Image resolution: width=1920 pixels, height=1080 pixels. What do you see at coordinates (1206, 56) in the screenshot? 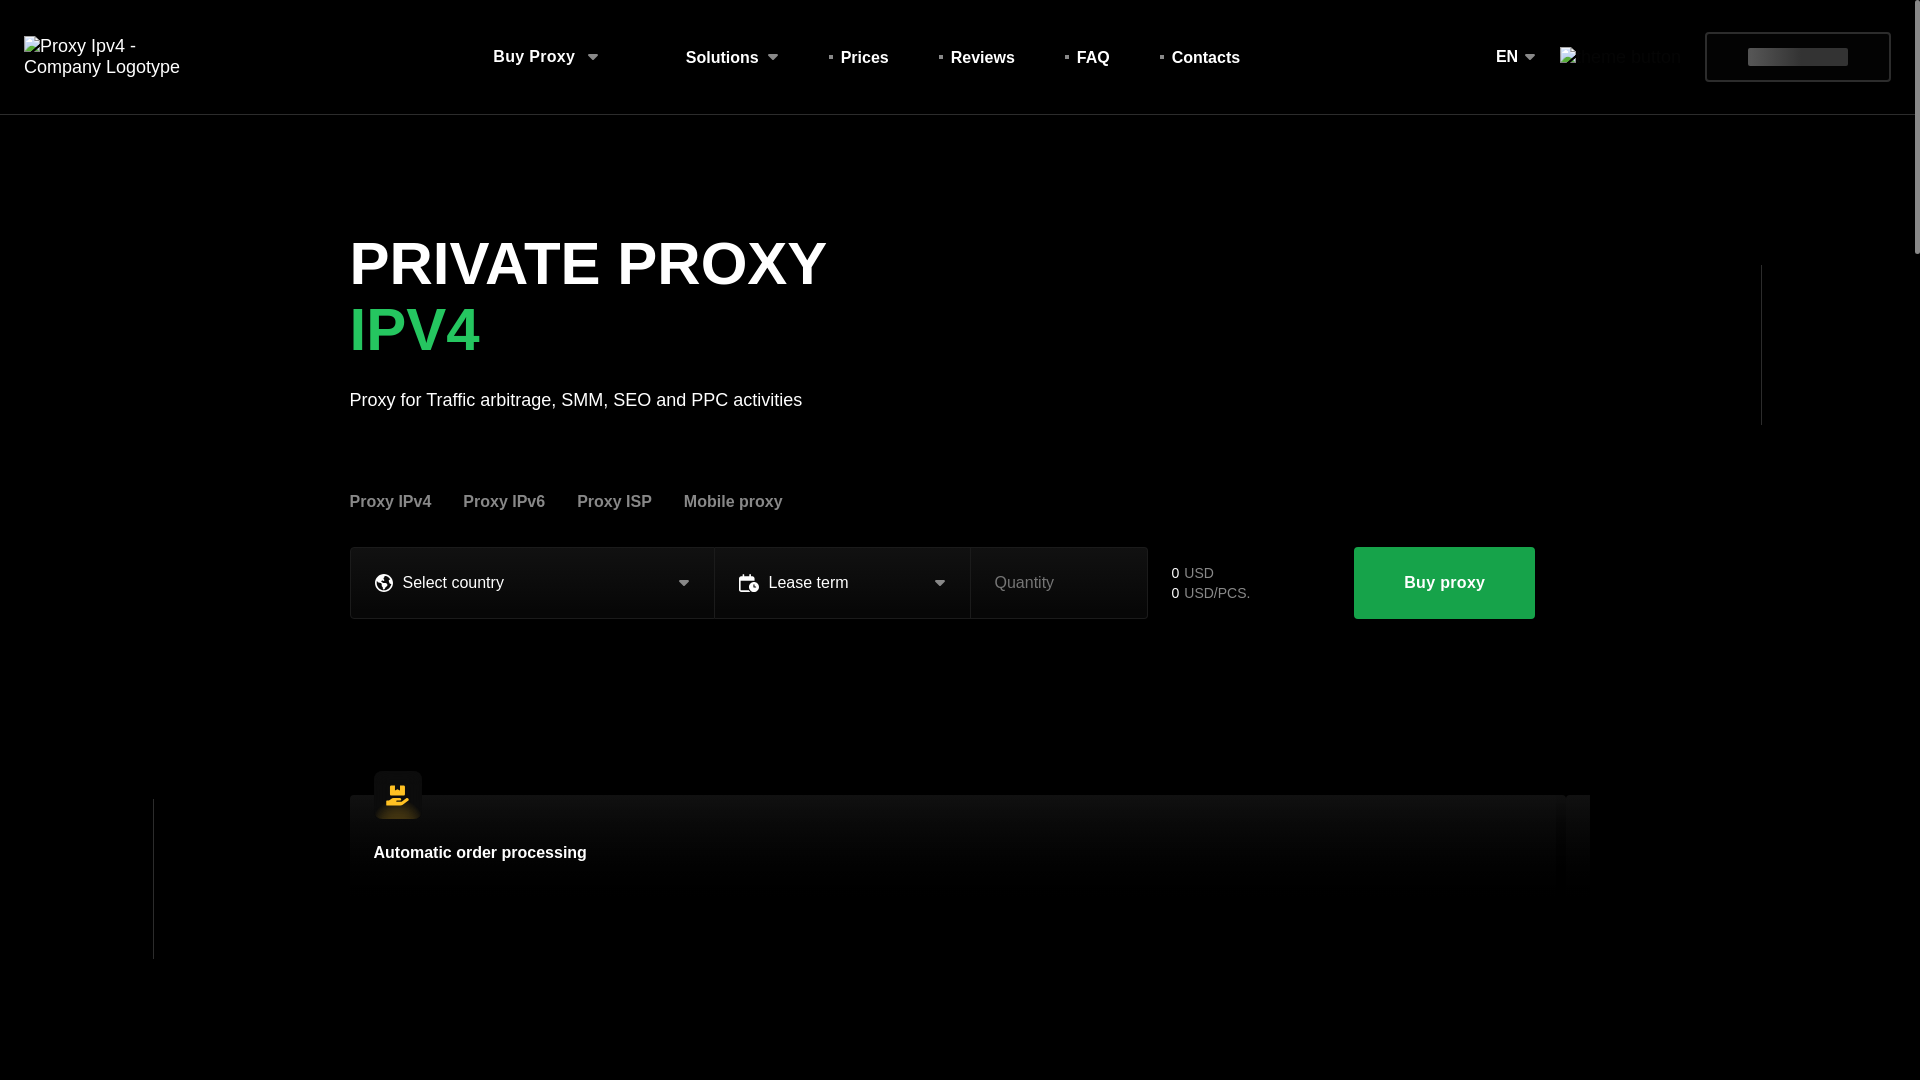
I see `Contacts` at bounding box center [1206, 56].